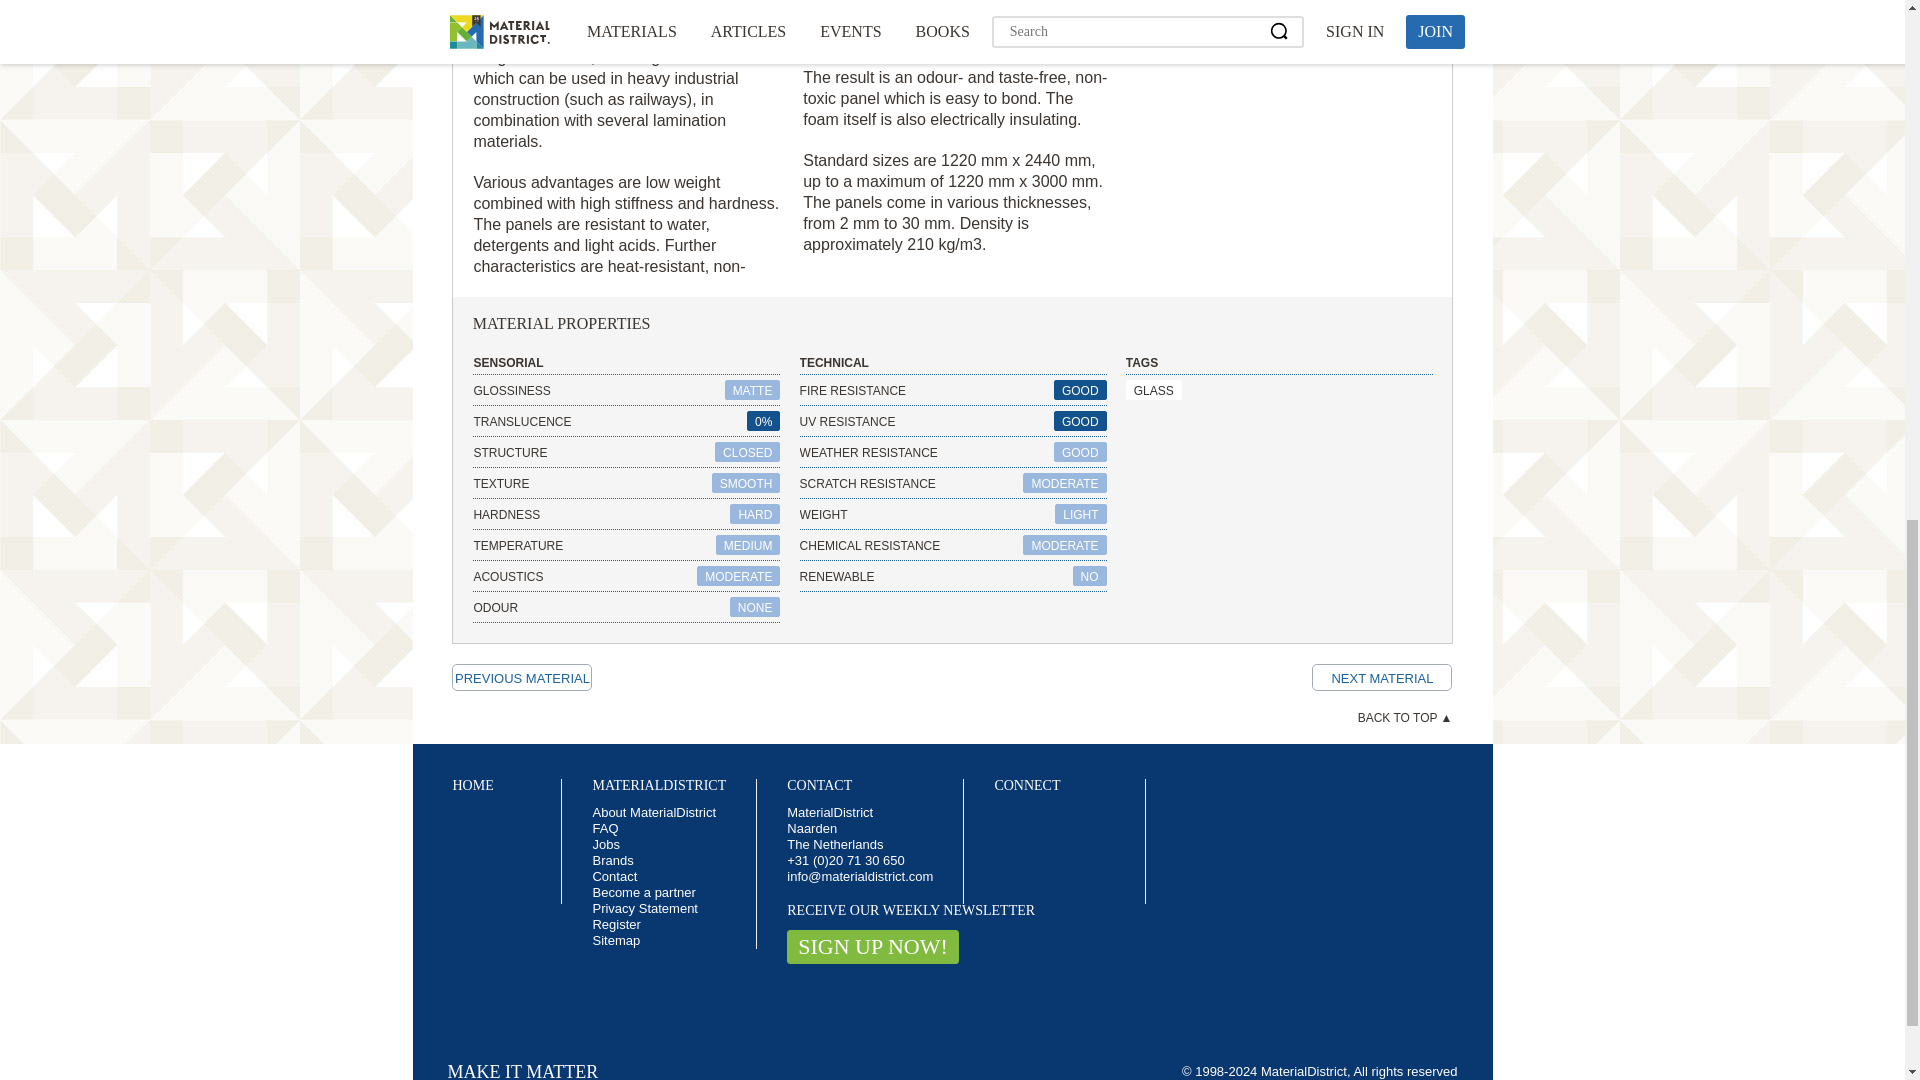 The image size is (1920, 1080). Describe the element at coordinates (1080, 390) in the screenshot. I see `GOOD` at that location.